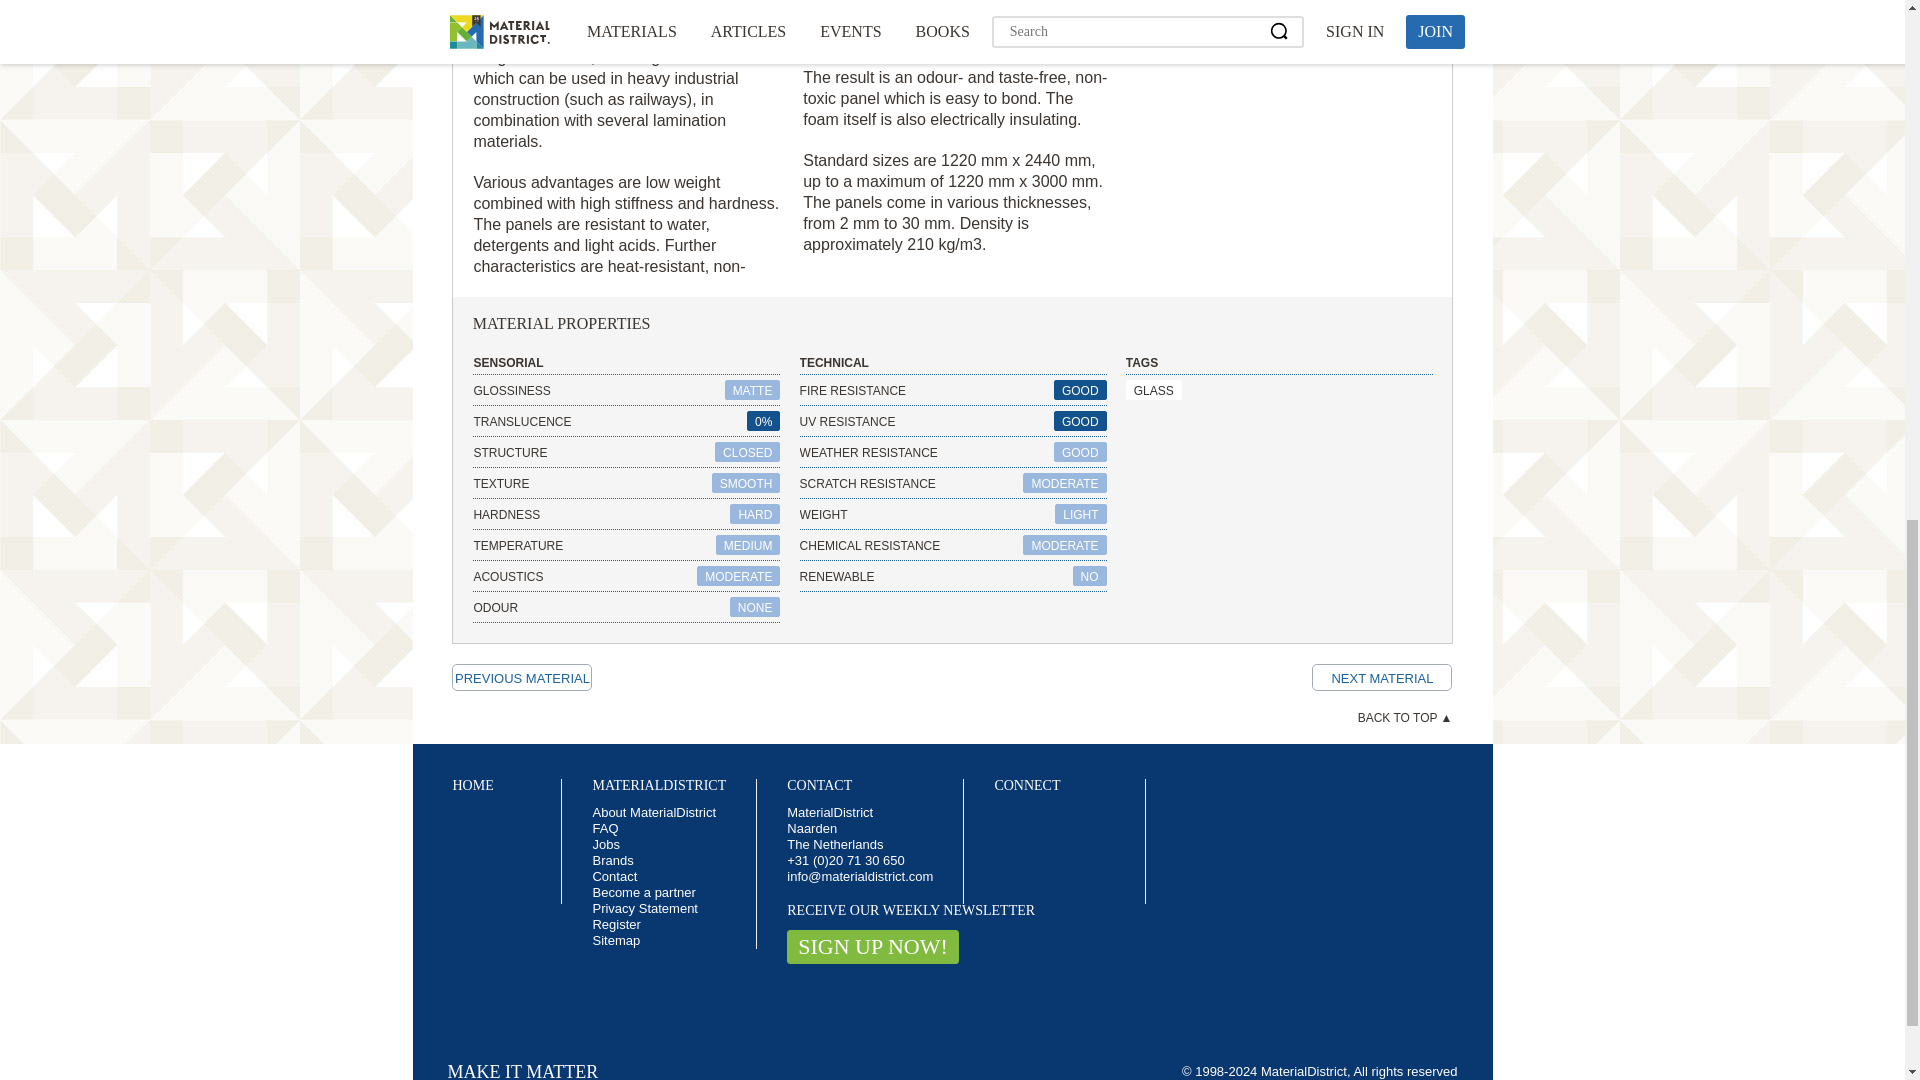 The image size is (1920, 1080). Describe the element at coordinates (1080, 390) in the screenshot. I see `GOOD` at that location.